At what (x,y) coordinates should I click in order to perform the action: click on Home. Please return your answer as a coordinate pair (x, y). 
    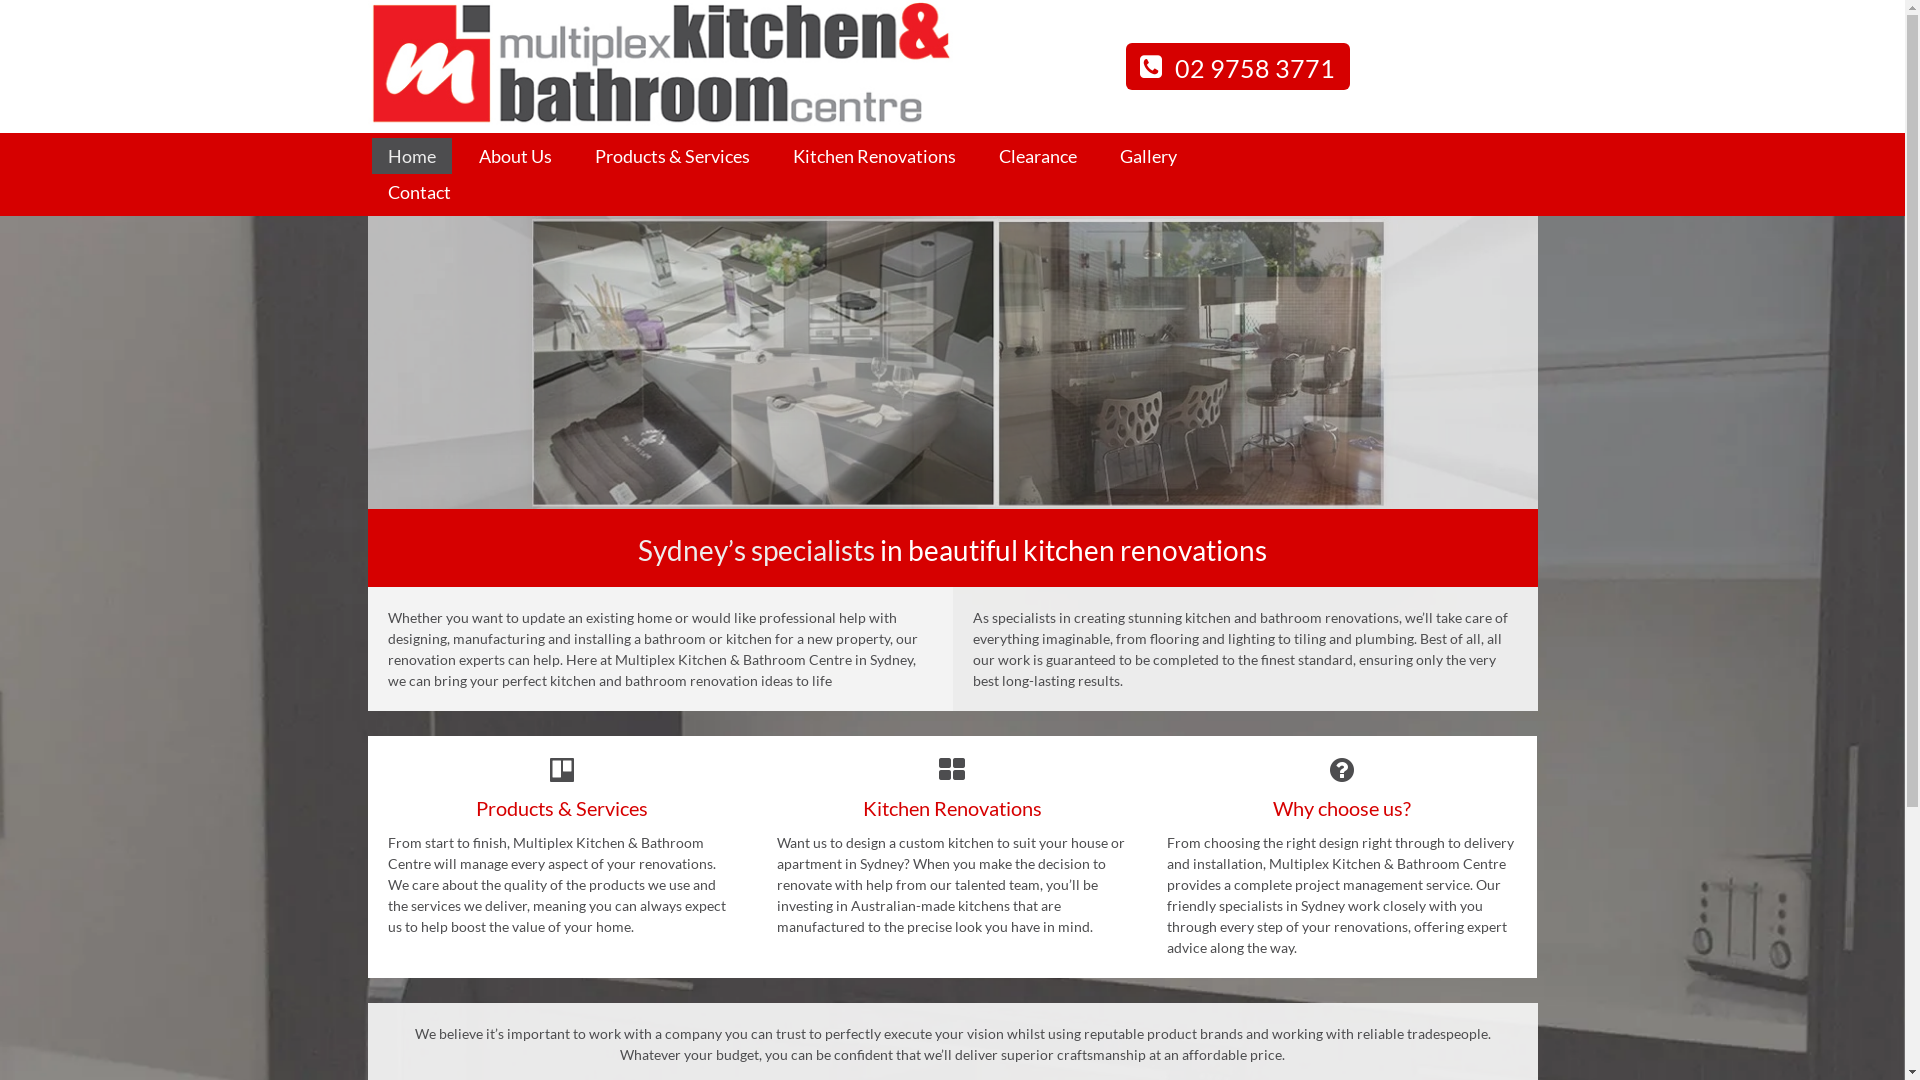
    Looking at the image, I should click on (412, 156).